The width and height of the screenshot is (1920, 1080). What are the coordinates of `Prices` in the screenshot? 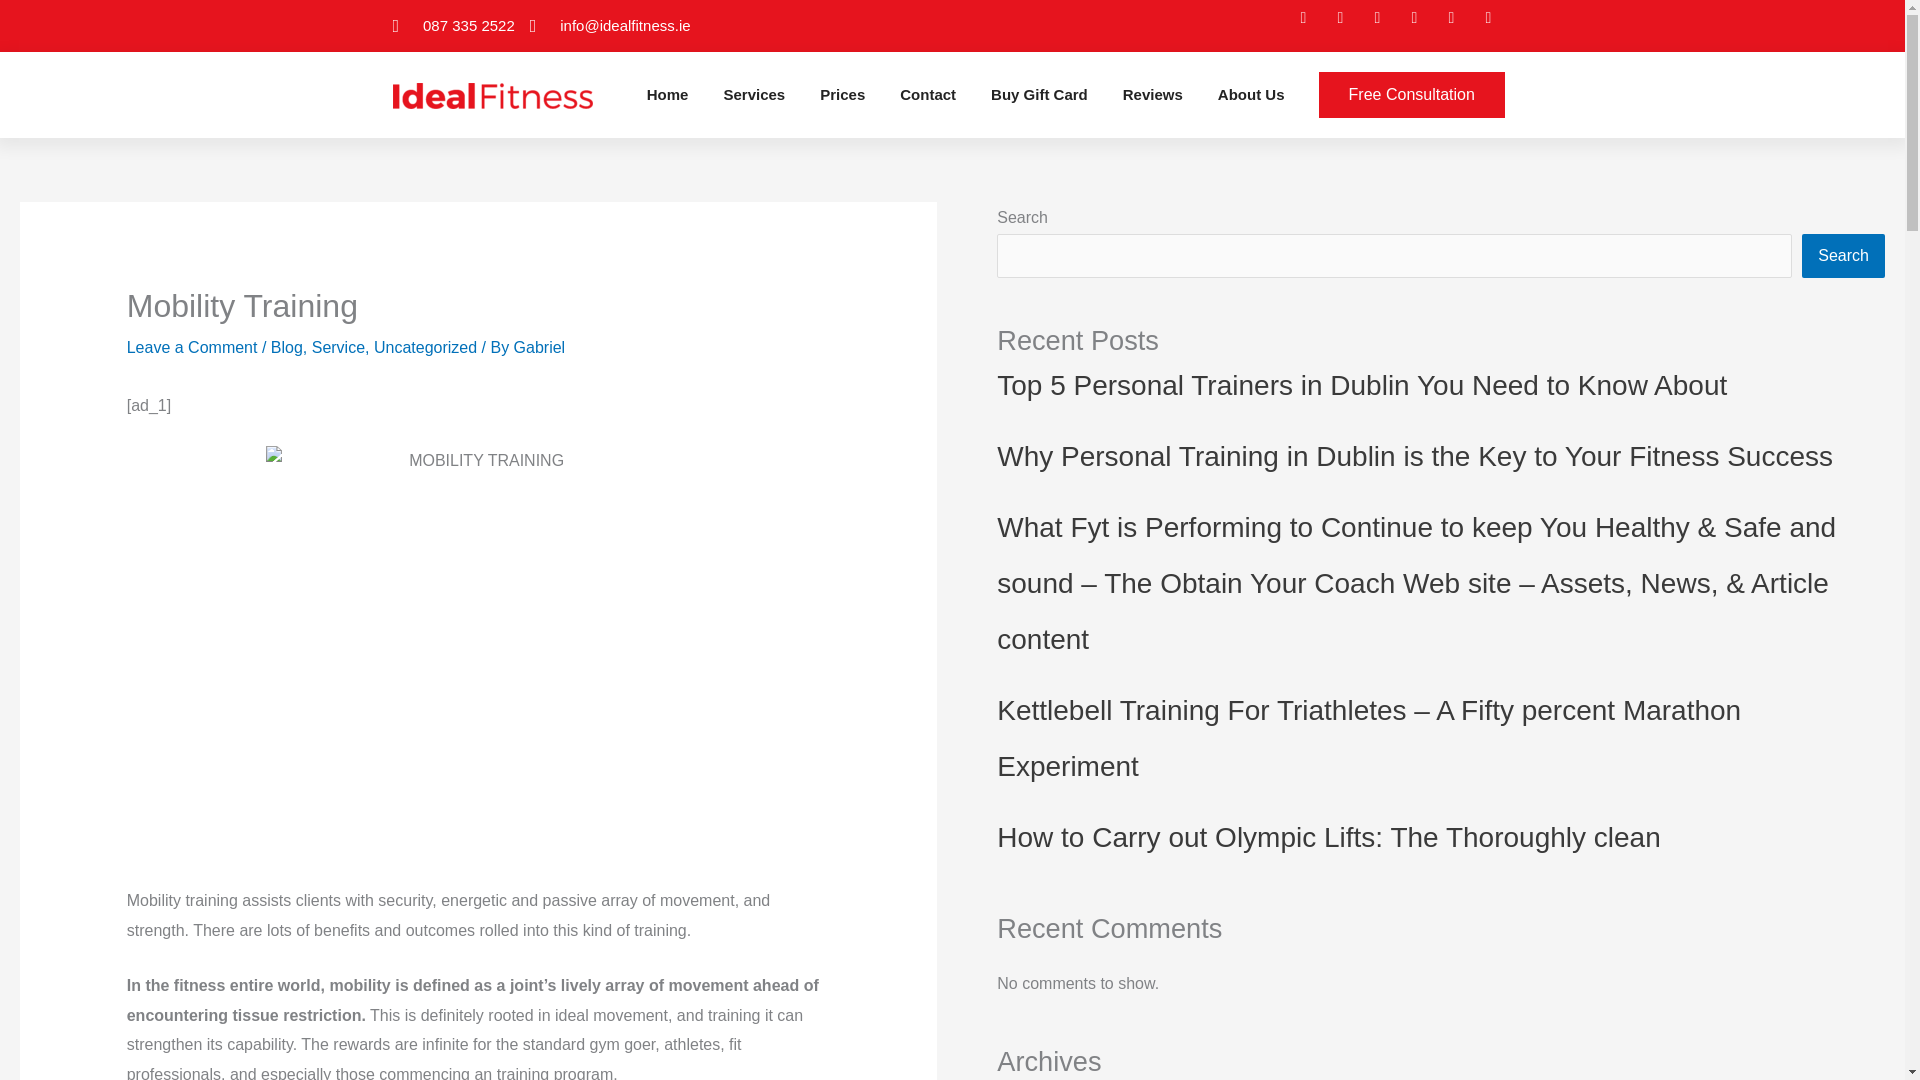 It's located at (842, 94).